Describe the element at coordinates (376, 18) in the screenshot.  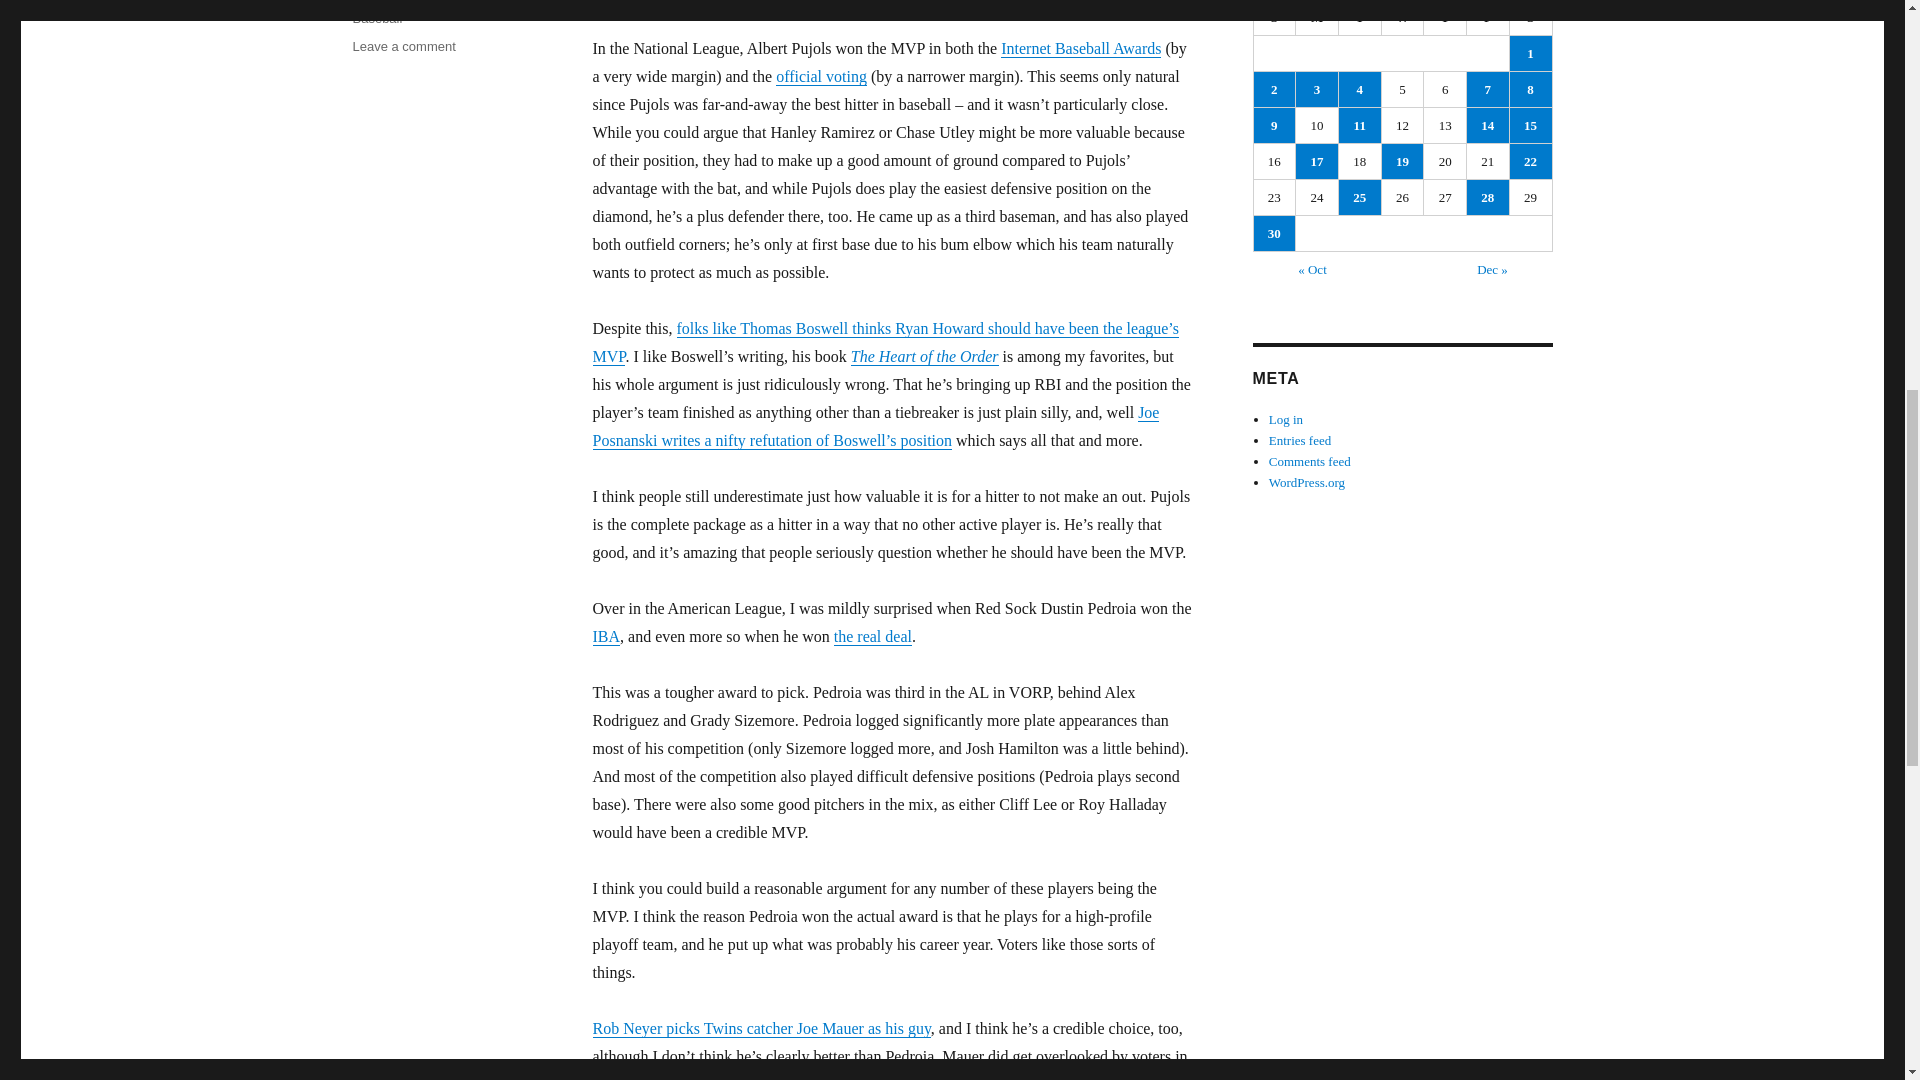
I see `Baseball` at that location.